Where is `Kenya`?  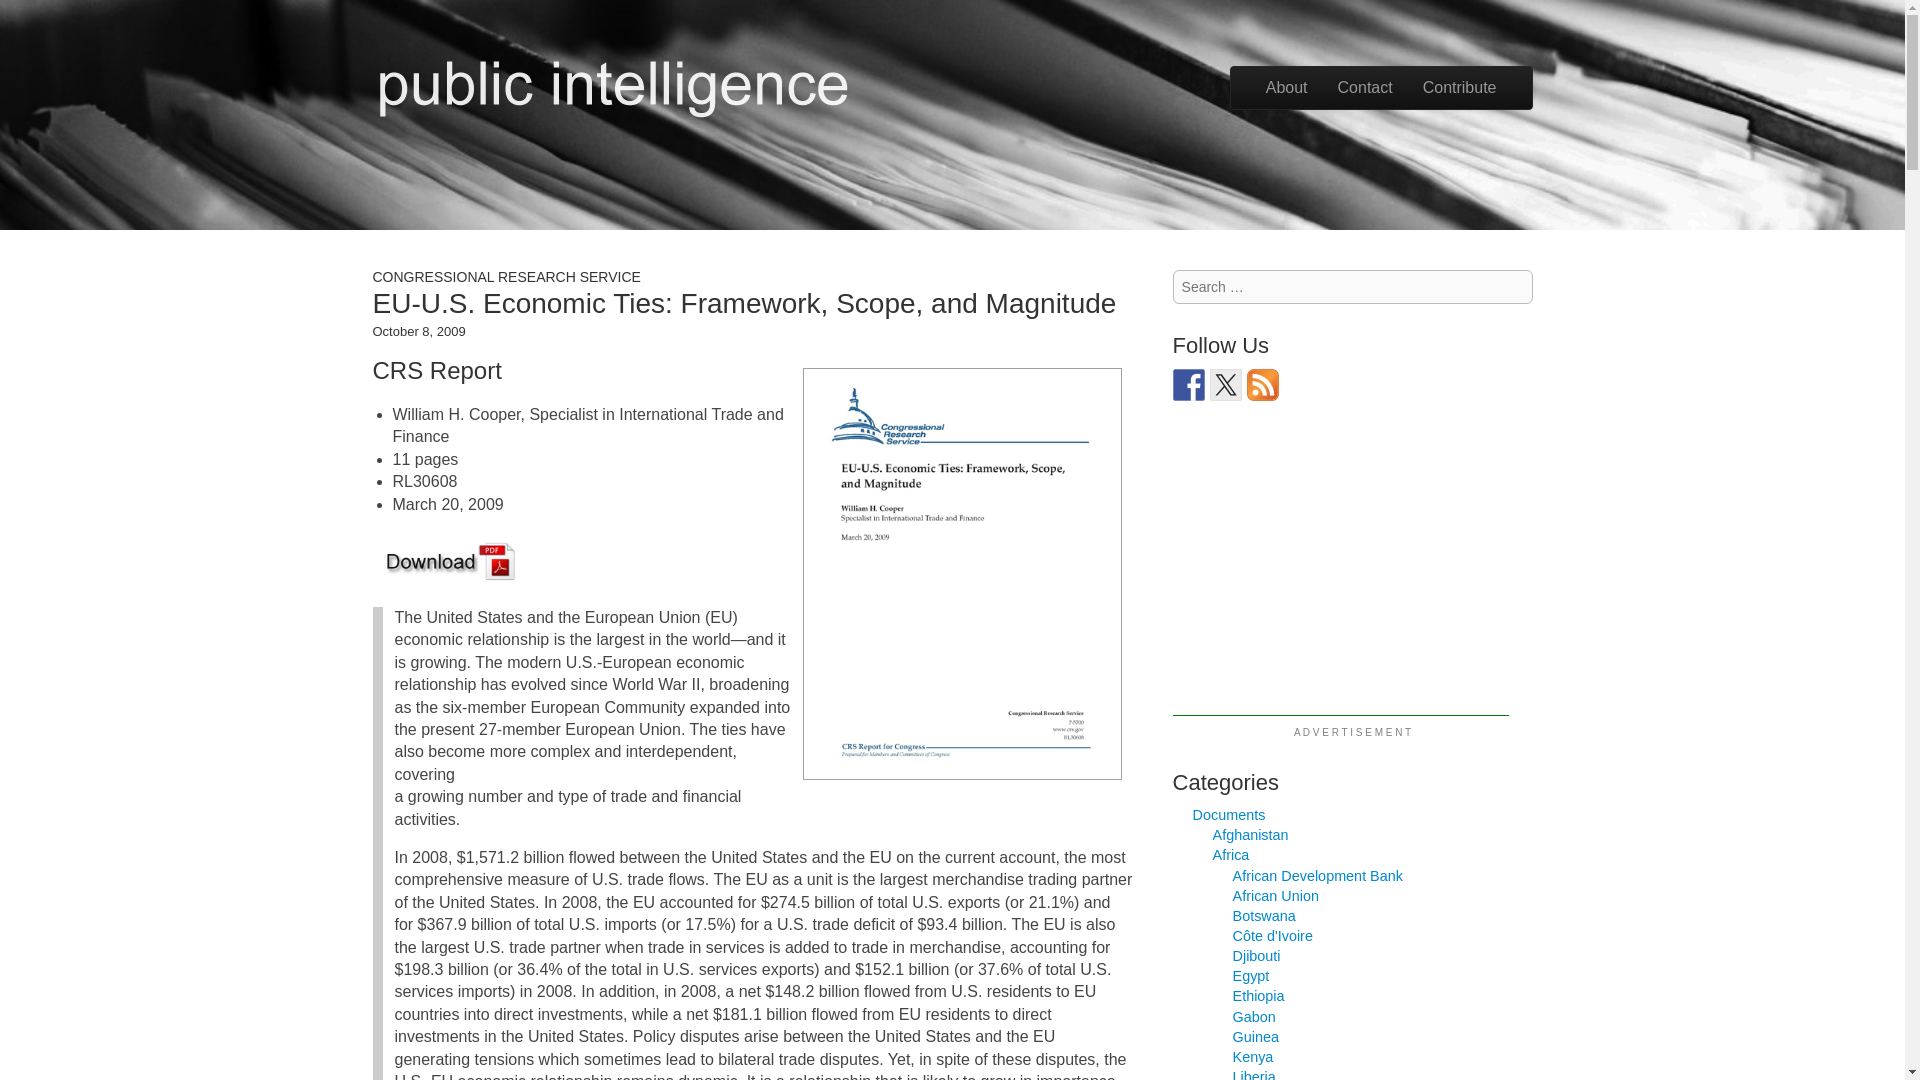
Kenya is located at coordinates (1253, 1056).